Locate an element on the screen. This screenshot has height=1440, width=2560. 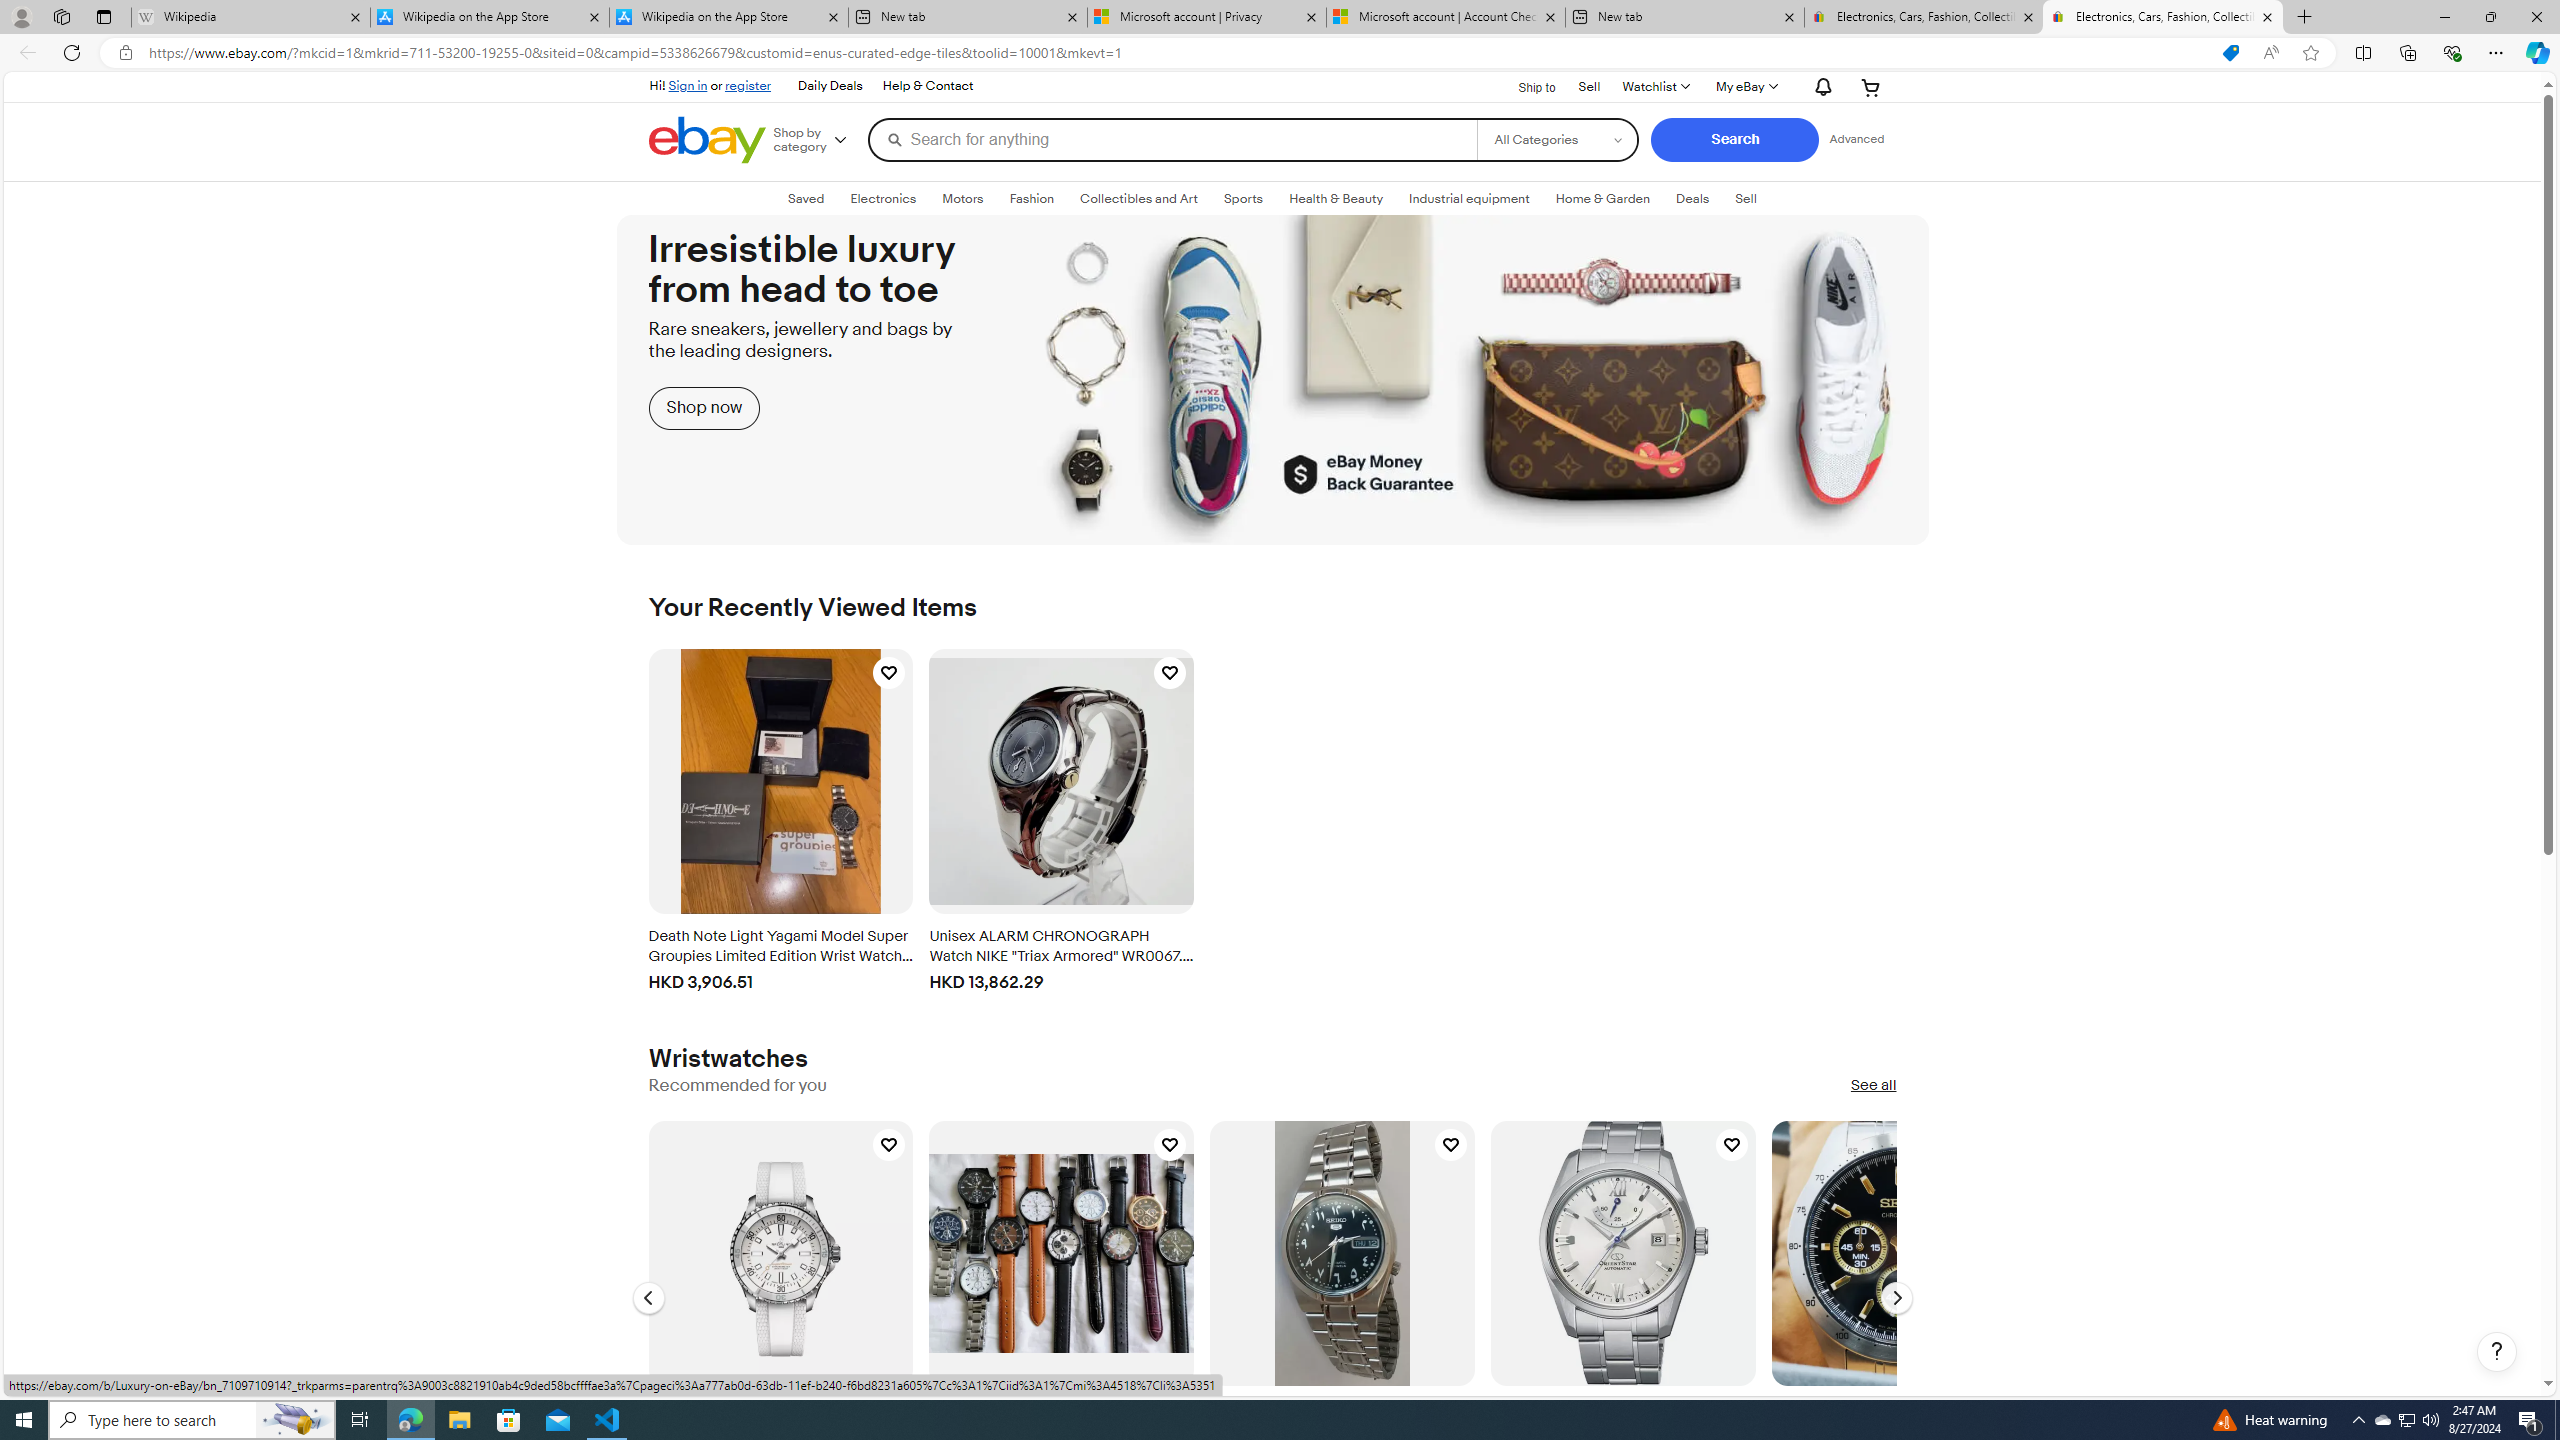
Industrial equipmentExpand: Industrial equipment is located at coordinates (1469, 198).